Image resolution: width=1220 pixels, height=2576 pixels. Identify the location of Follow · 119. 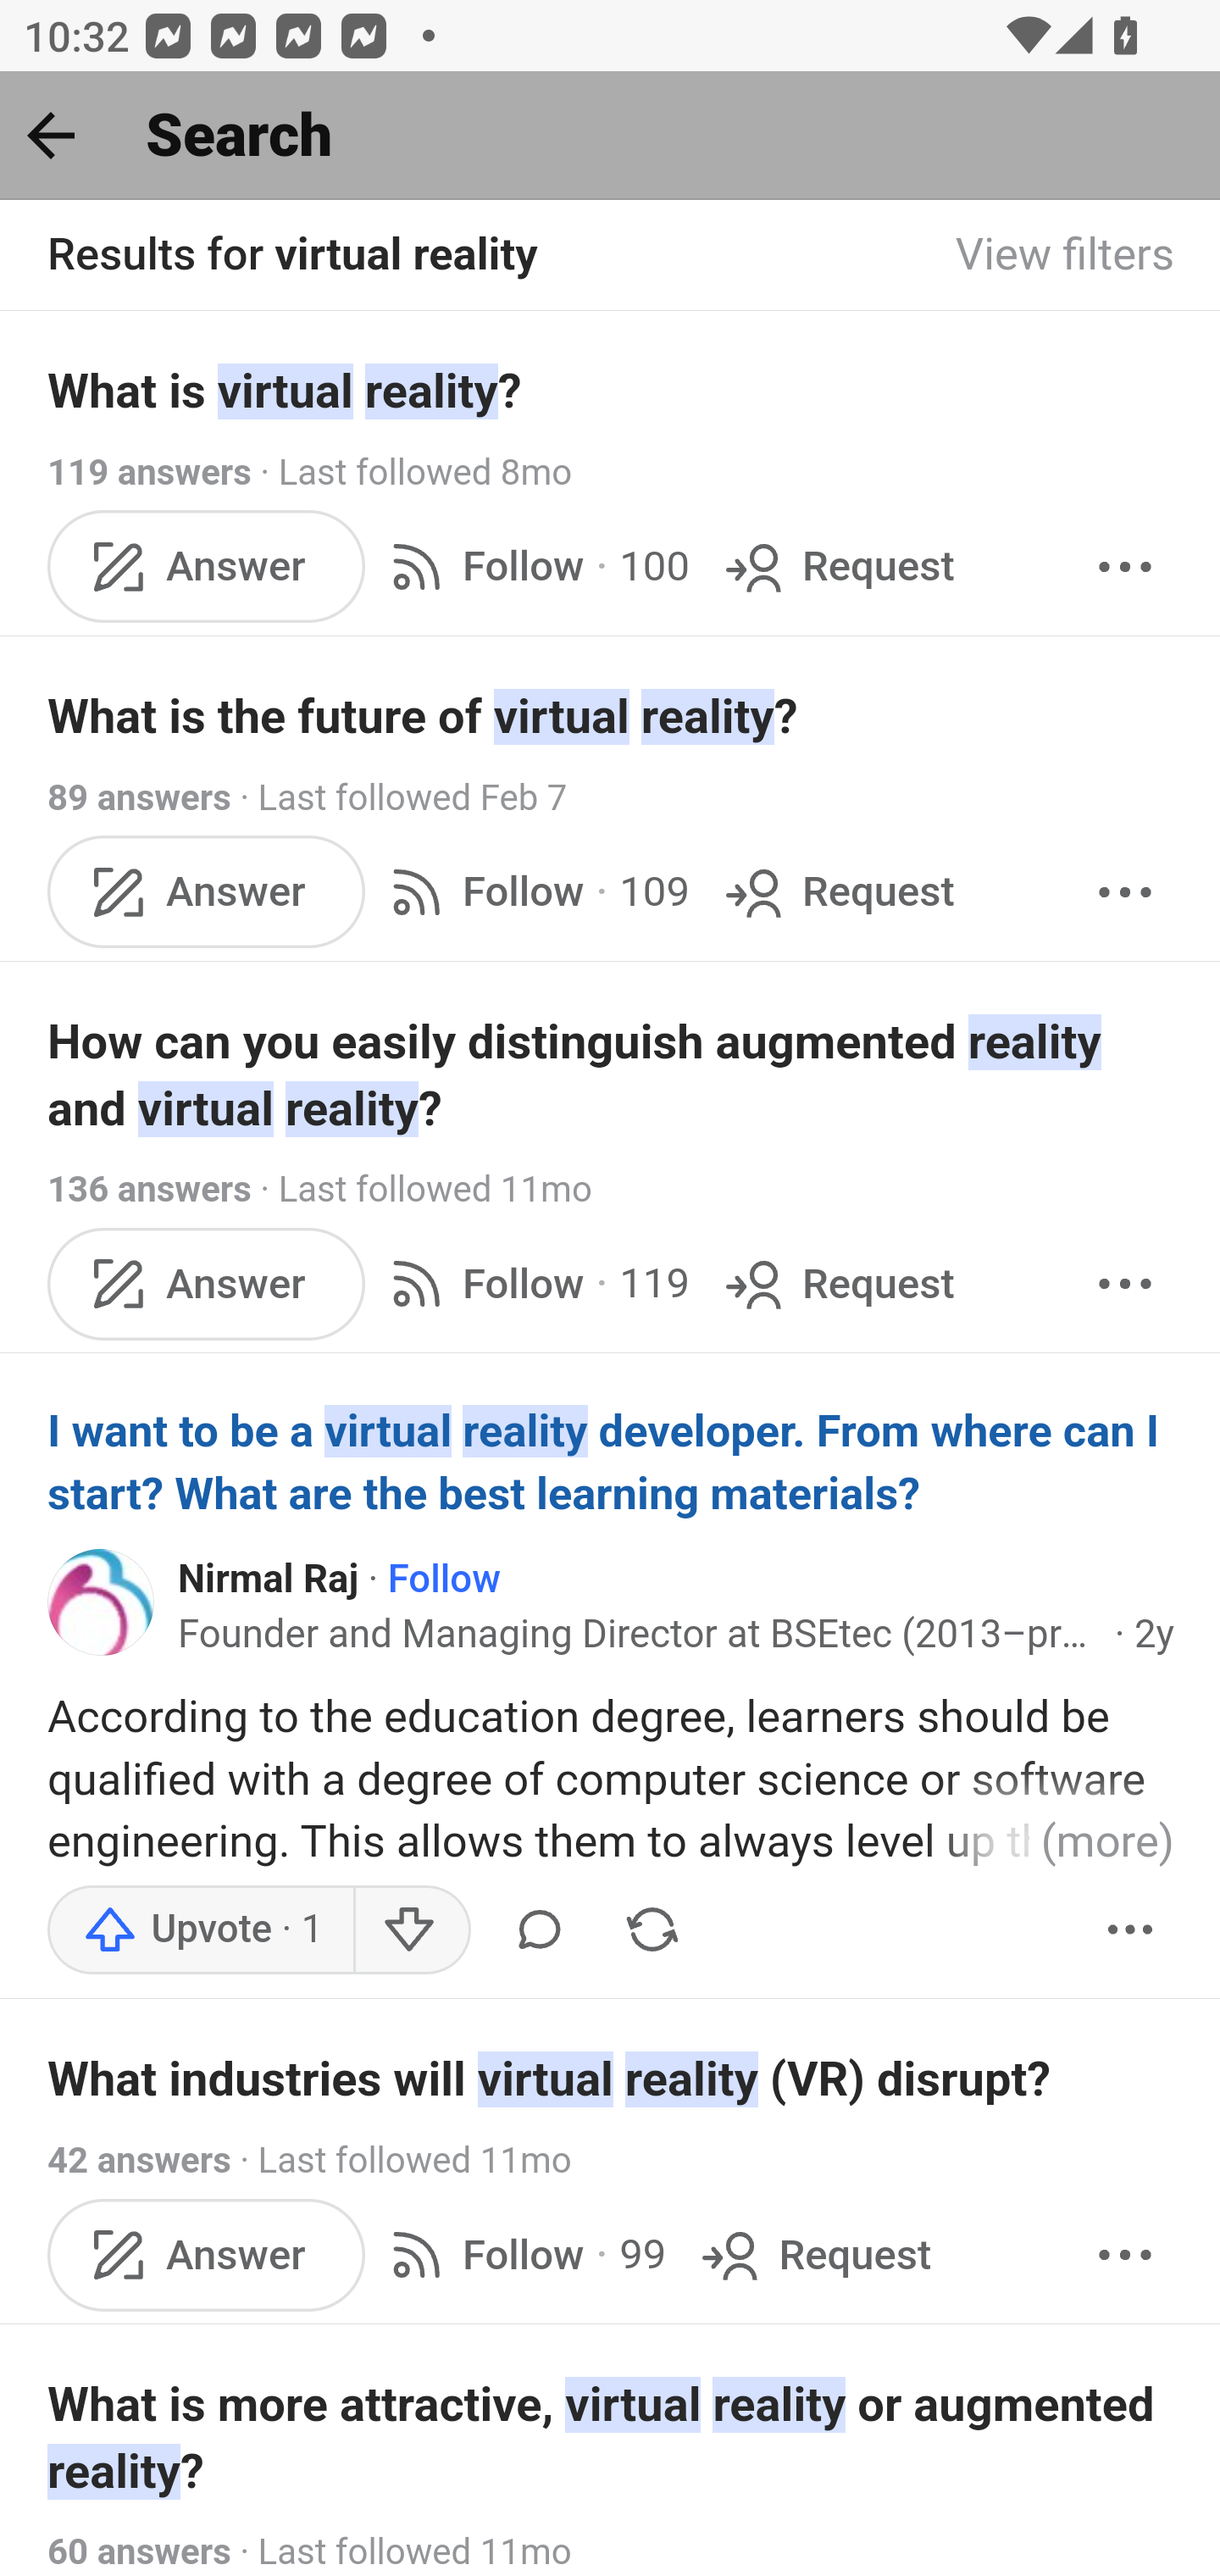
(534, 1284).